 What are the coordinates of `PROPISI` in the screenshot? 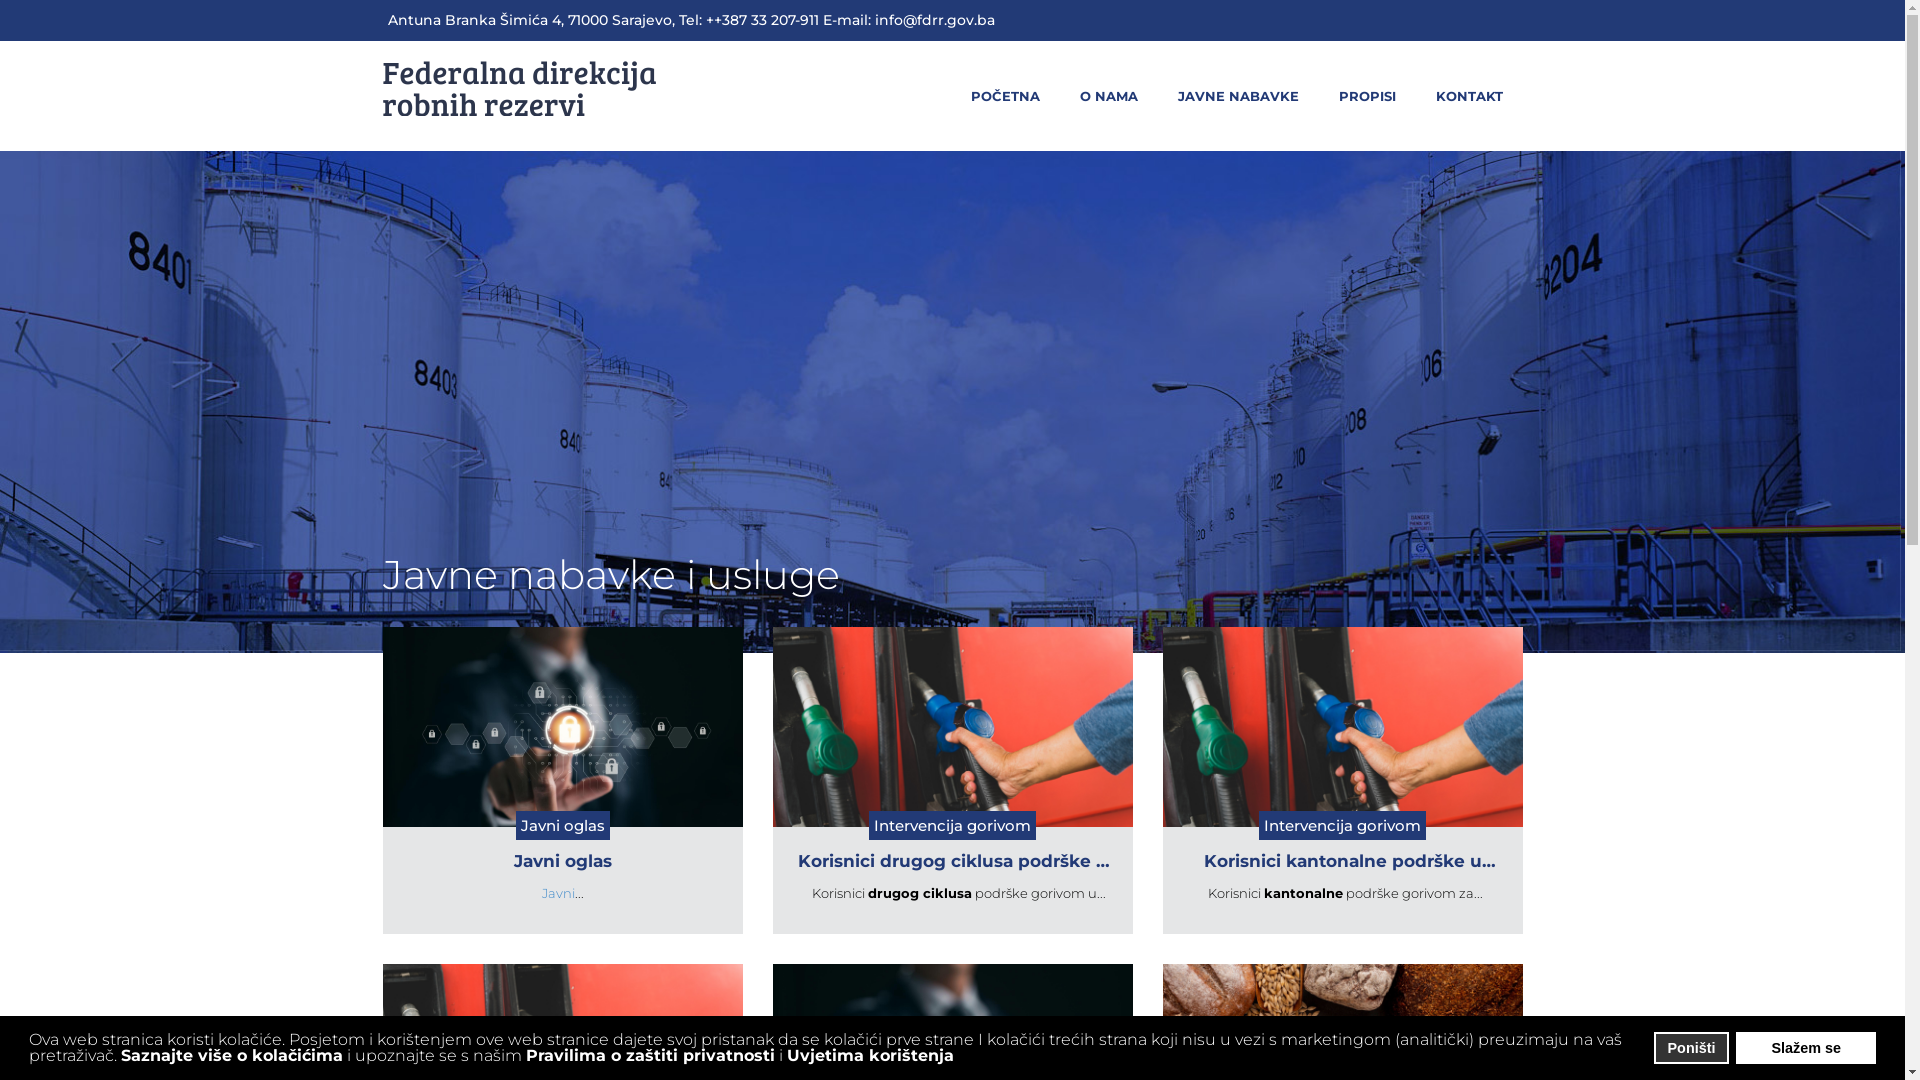 It's located at (1368, 96).